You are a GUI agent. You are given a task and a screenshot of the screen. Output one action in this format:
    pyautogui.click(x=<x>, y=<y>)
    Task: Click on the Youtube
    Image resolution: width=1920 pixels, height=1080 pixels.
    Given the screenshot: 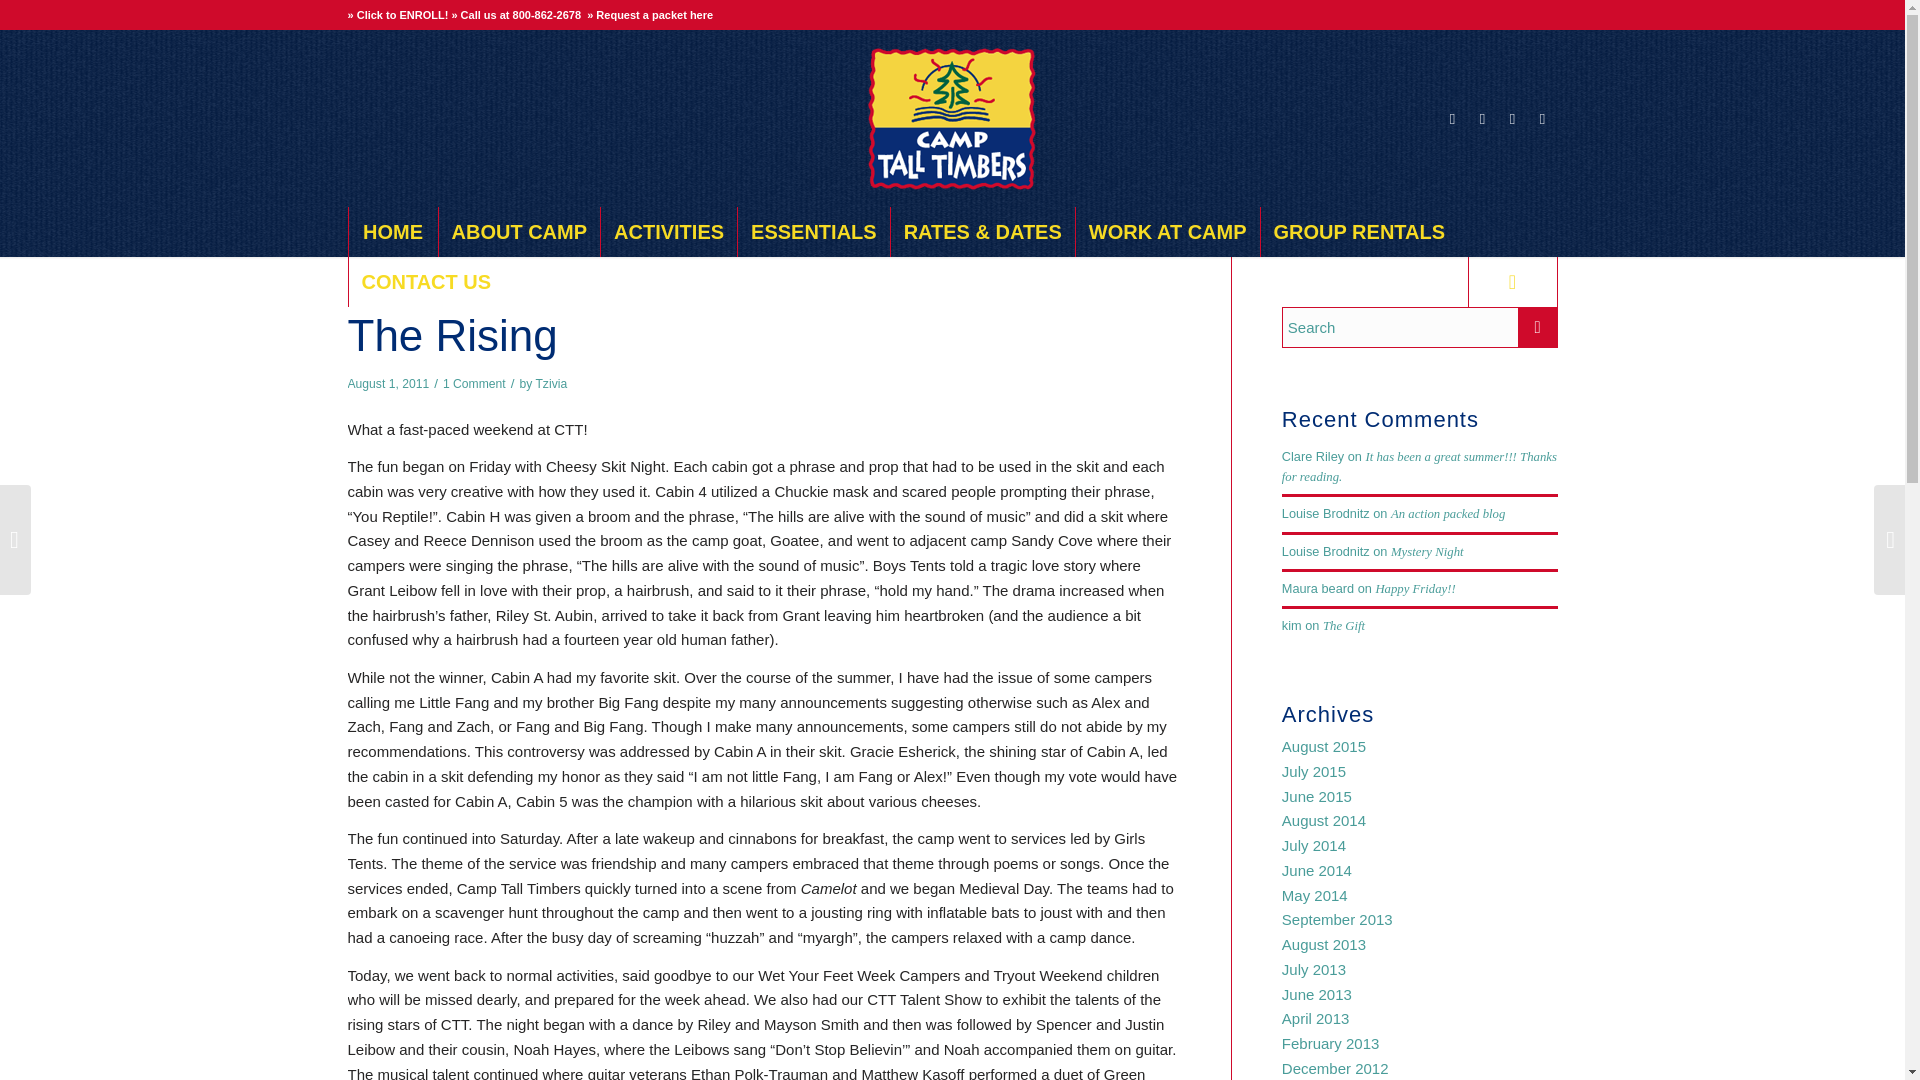 What is the action you would take?
    pyautogui.click(x=1512, y=118)
    